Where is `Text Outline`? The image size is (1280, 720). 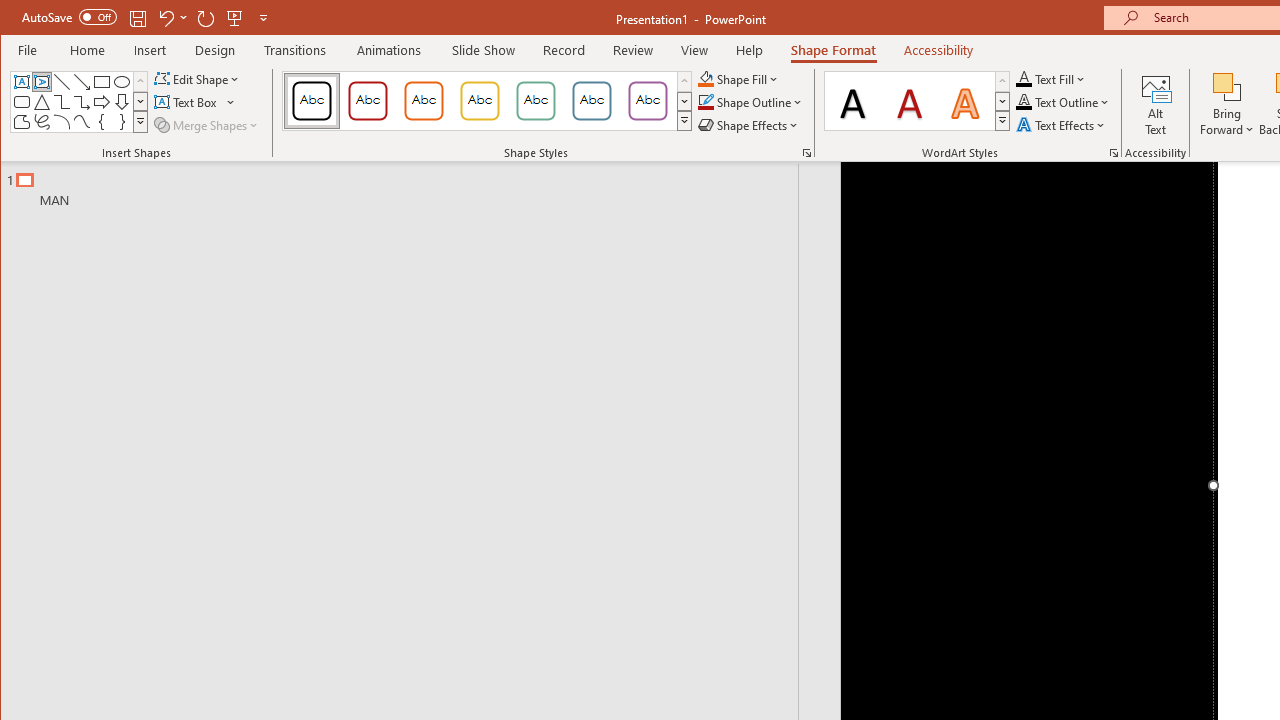 Text Outline is located at coordinates (1062, 102).